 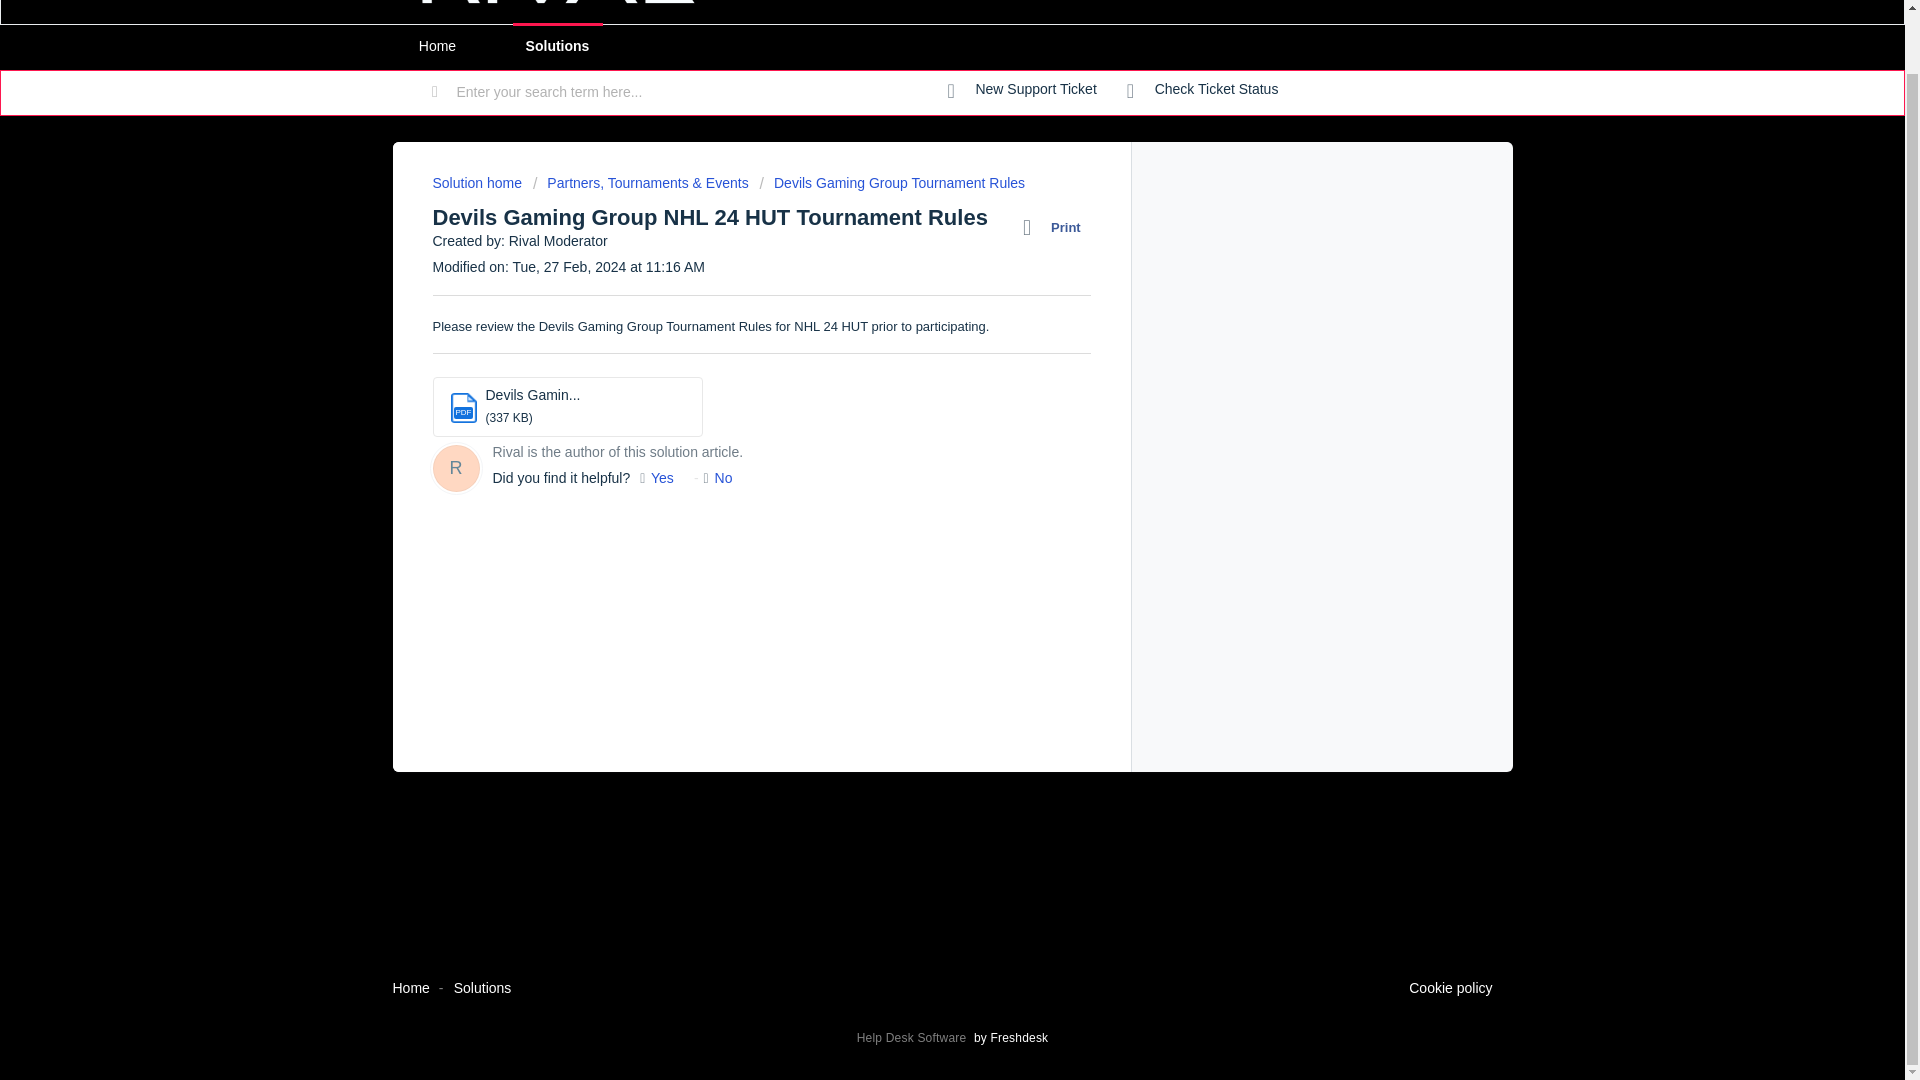 I want to click on Home, so click(x=436, y=46).